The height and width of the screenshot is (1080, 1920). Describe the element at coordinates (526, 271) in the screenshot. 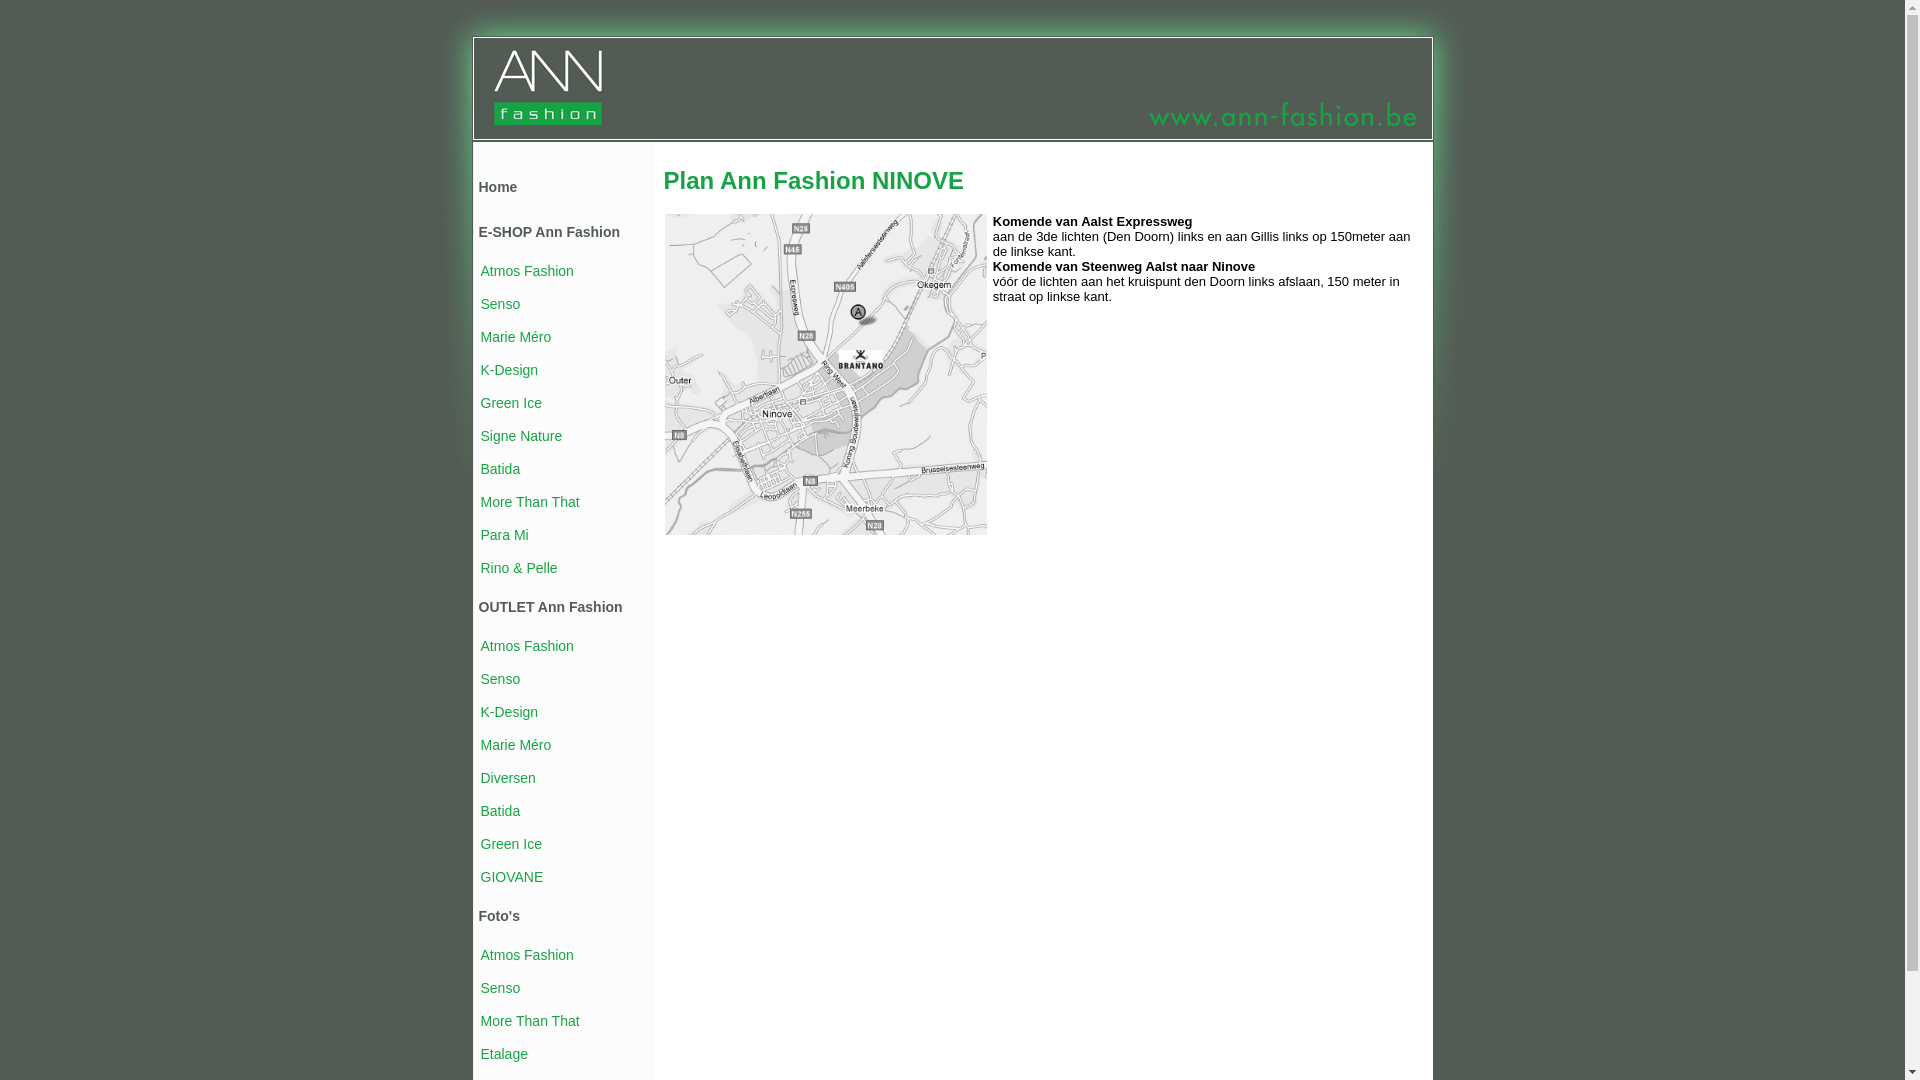

I see `Atmos Fashion` at that location.